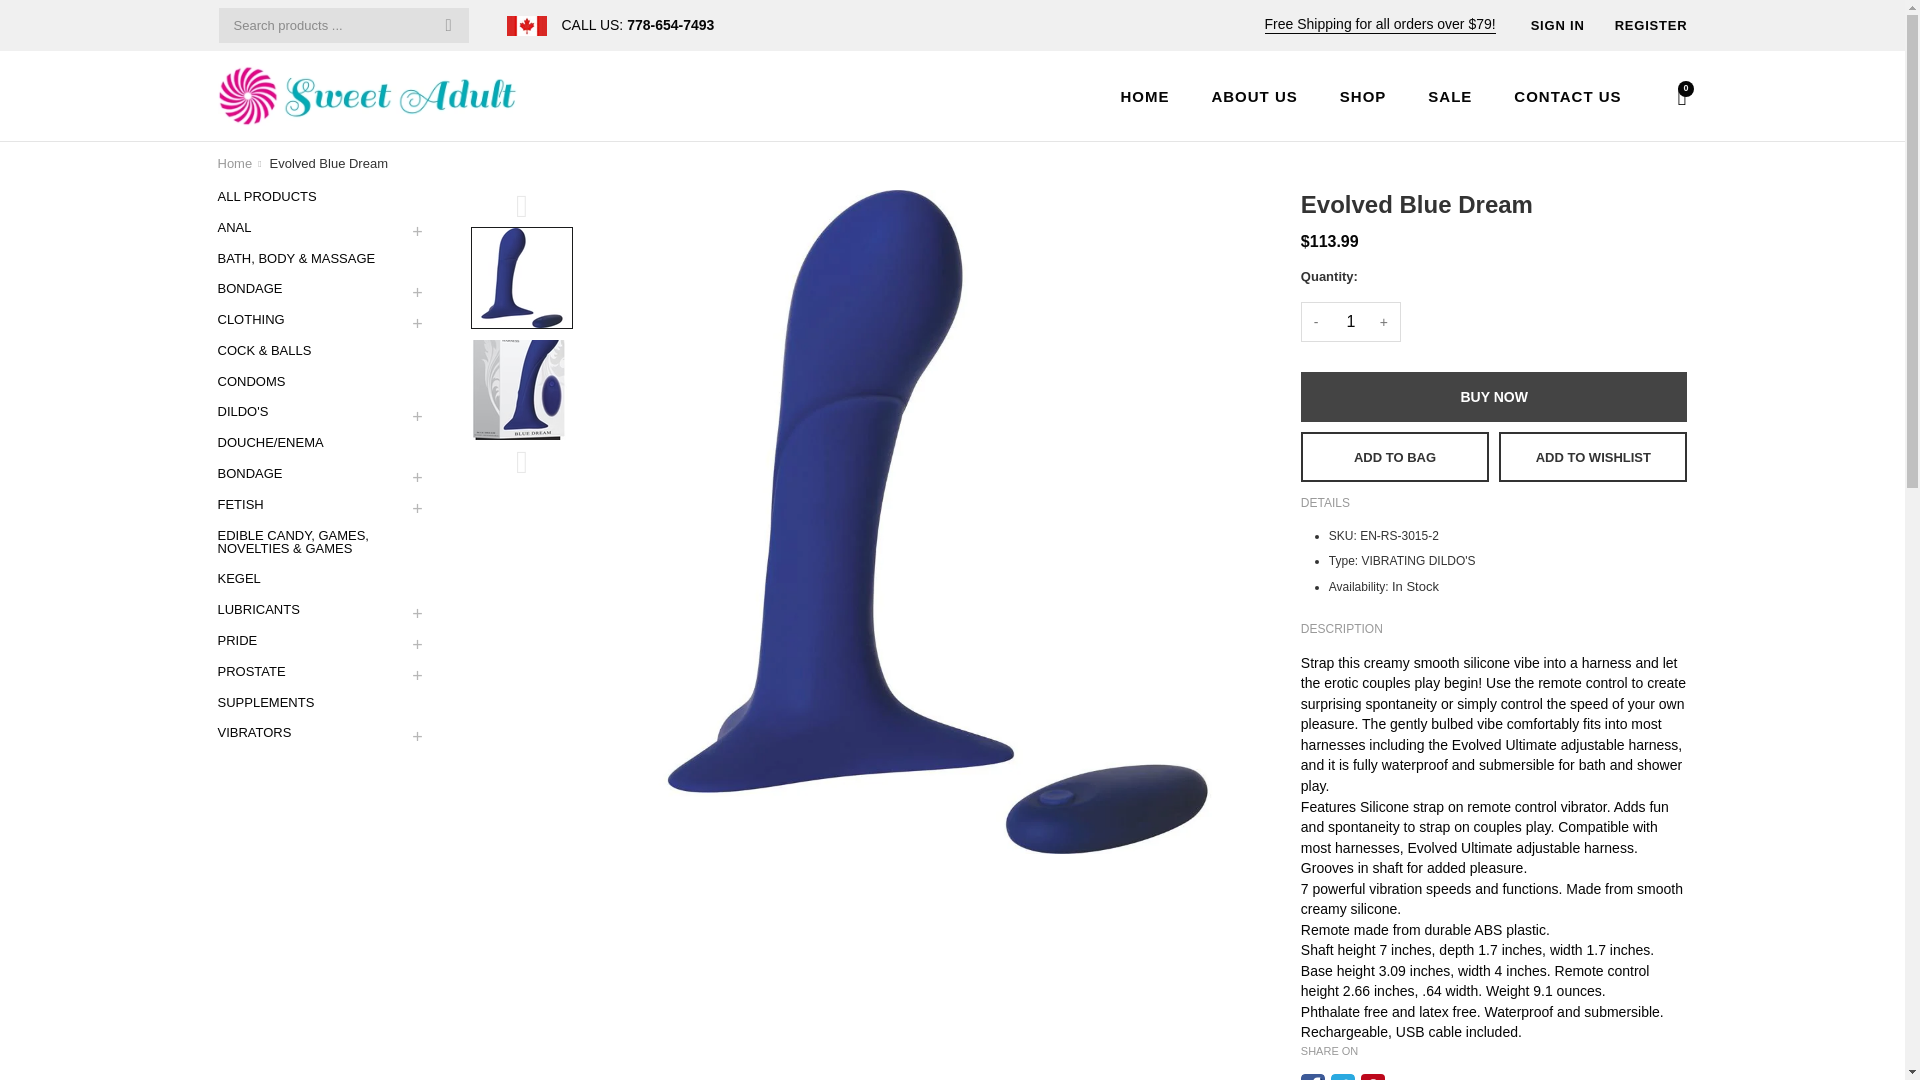  Describe the element at coordinates (1351, 322) in the screenshot. I see `1` at that location.